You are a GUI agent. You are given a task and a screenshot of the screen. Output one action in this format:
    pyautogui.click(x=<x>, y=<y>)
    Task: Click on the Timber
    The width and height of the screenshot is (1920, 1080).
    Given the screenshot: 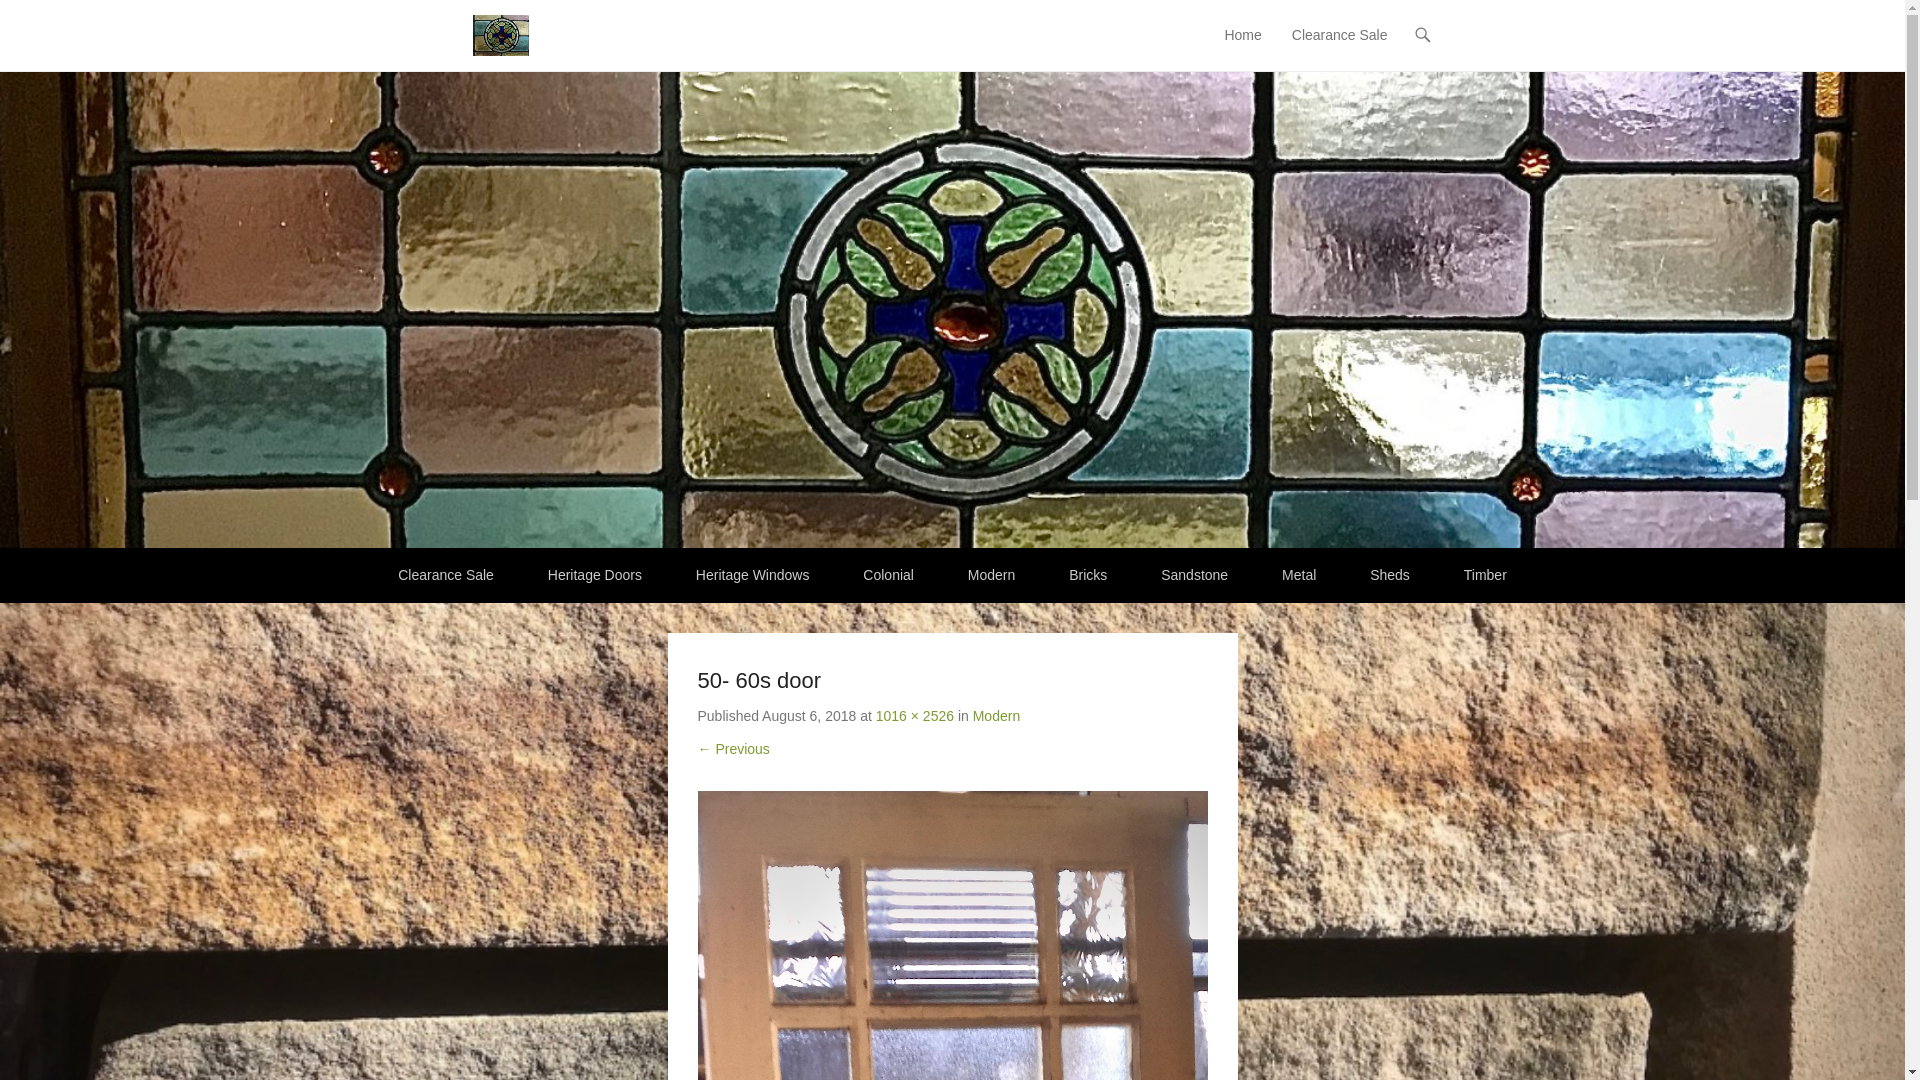 What is the action you would take?
    pyautogui.click(x=1486, y=576)
    